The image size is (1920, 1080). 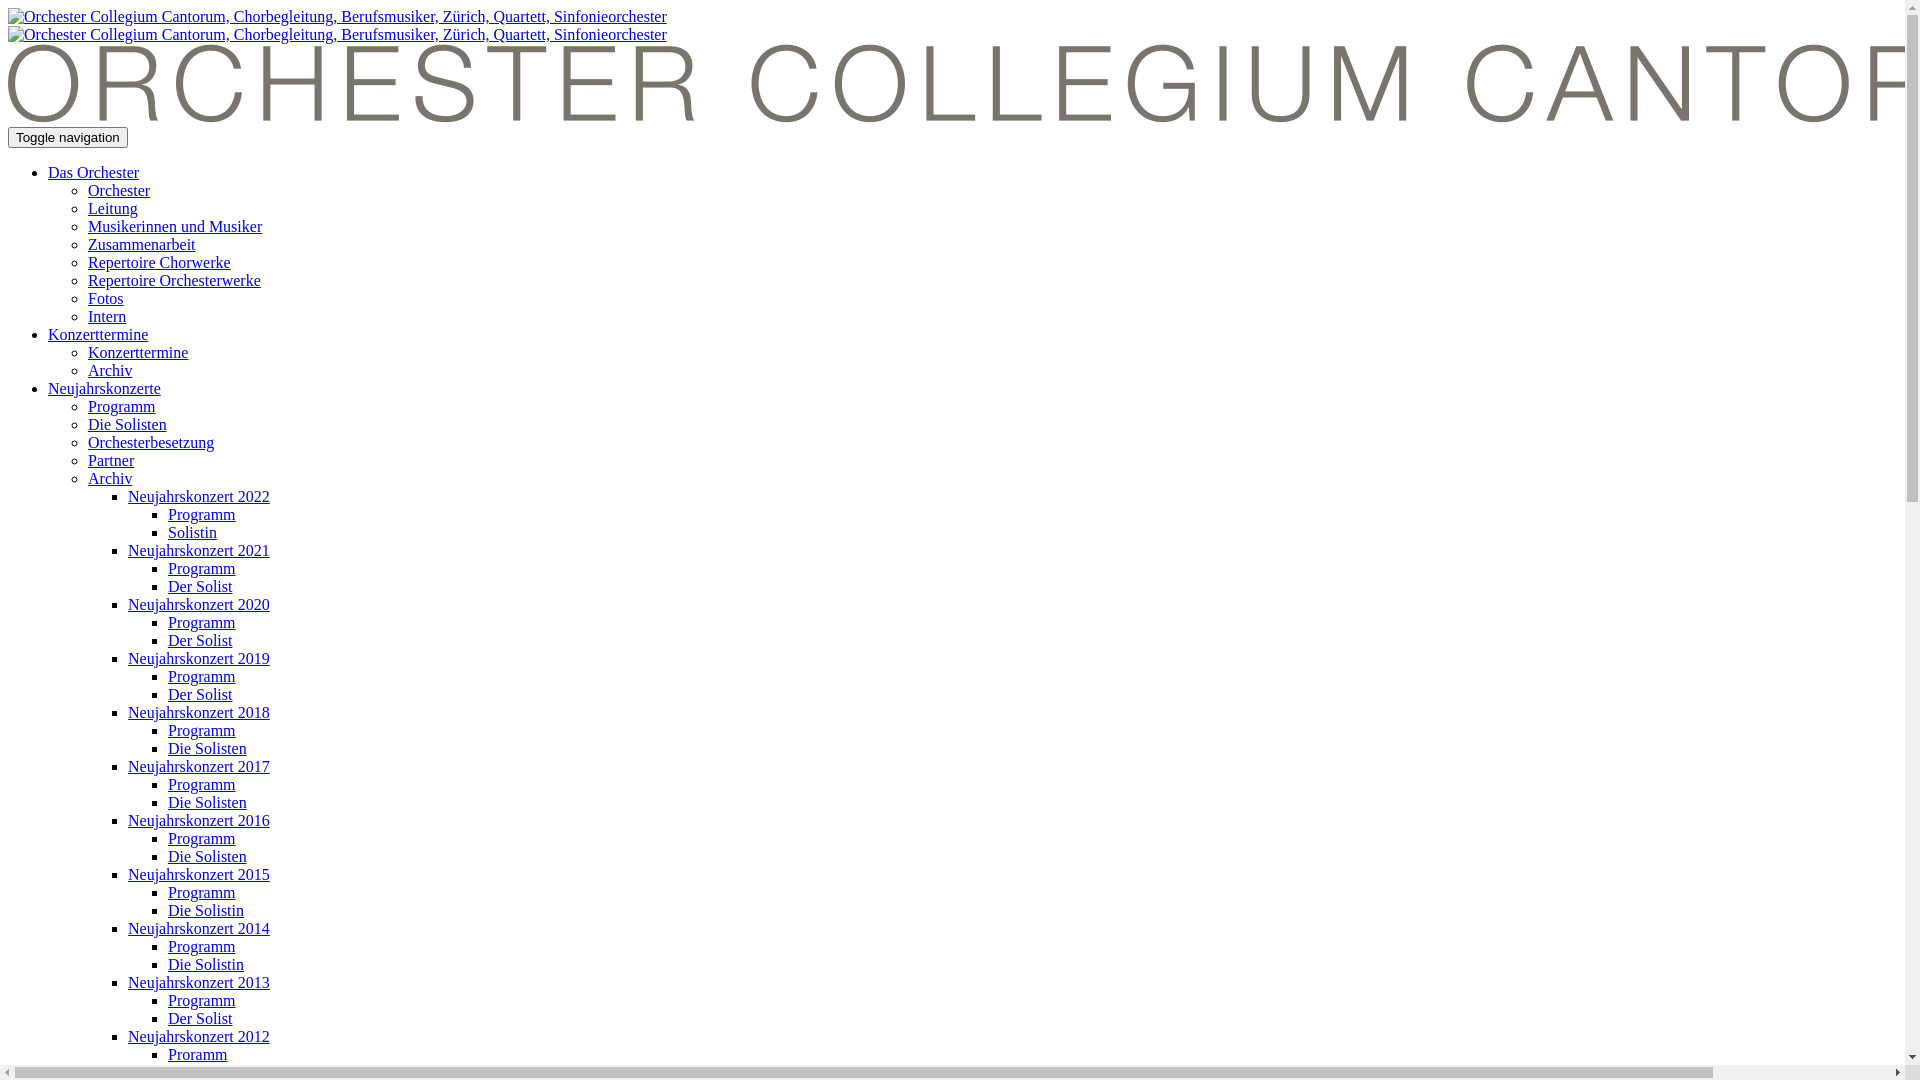 I want to click on Programm, so click(x=202, y=784).